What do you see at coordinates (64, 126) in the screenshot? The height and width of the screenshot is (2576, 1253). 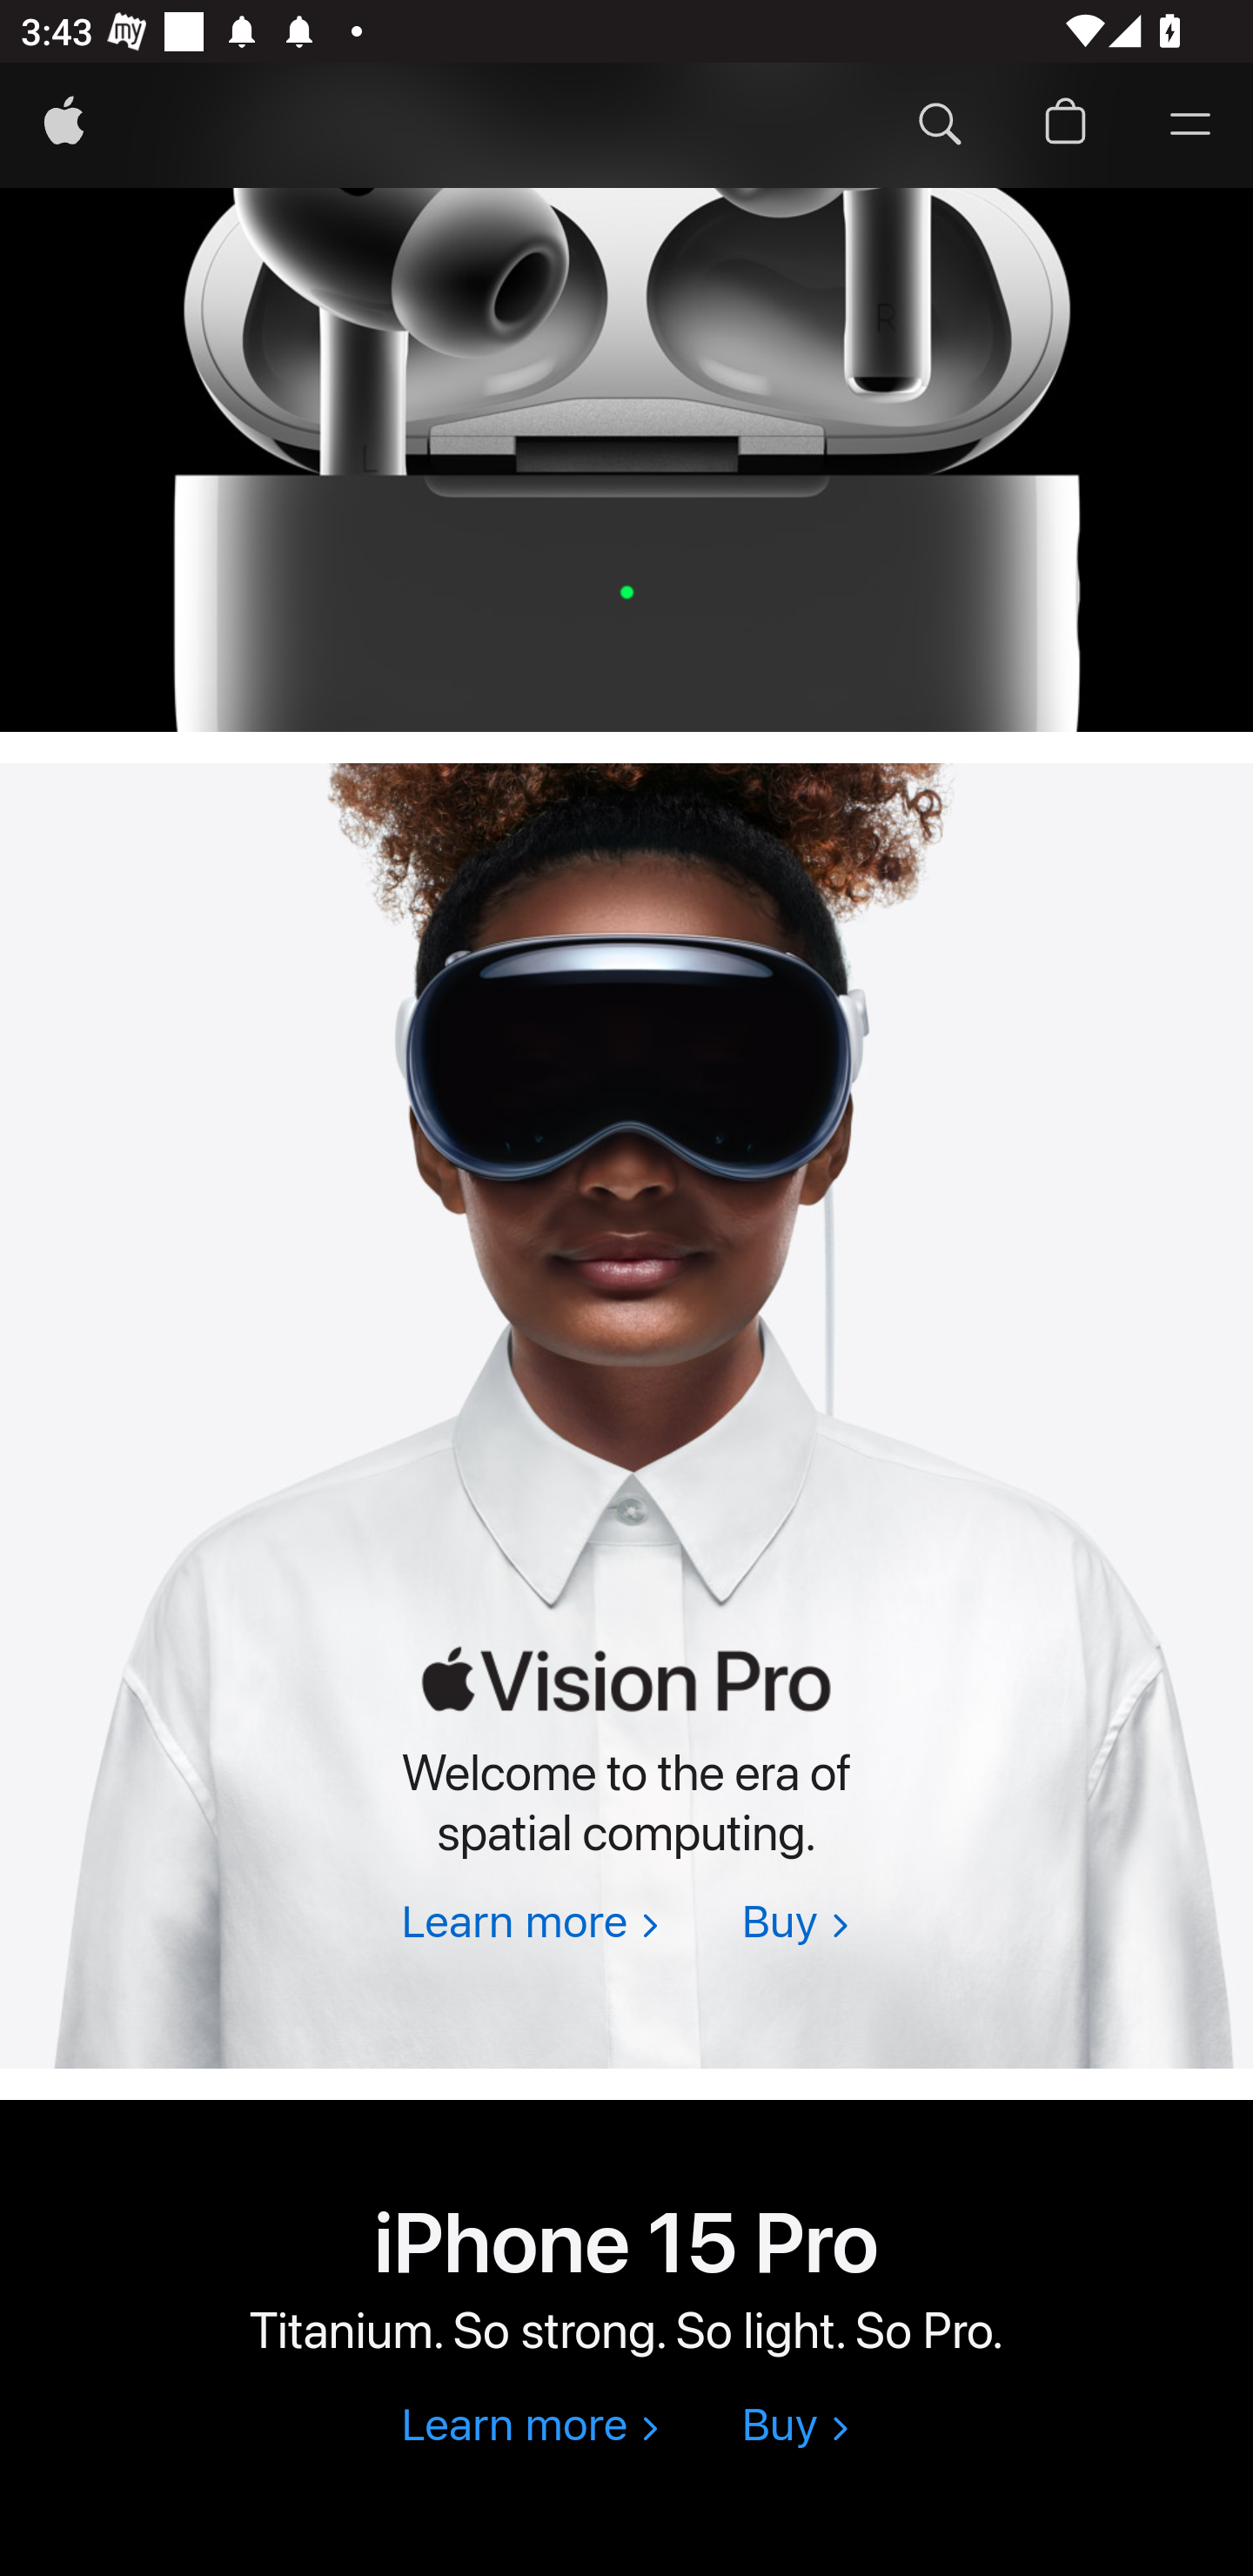 I see `Apple` at bounding box center [64, 126].